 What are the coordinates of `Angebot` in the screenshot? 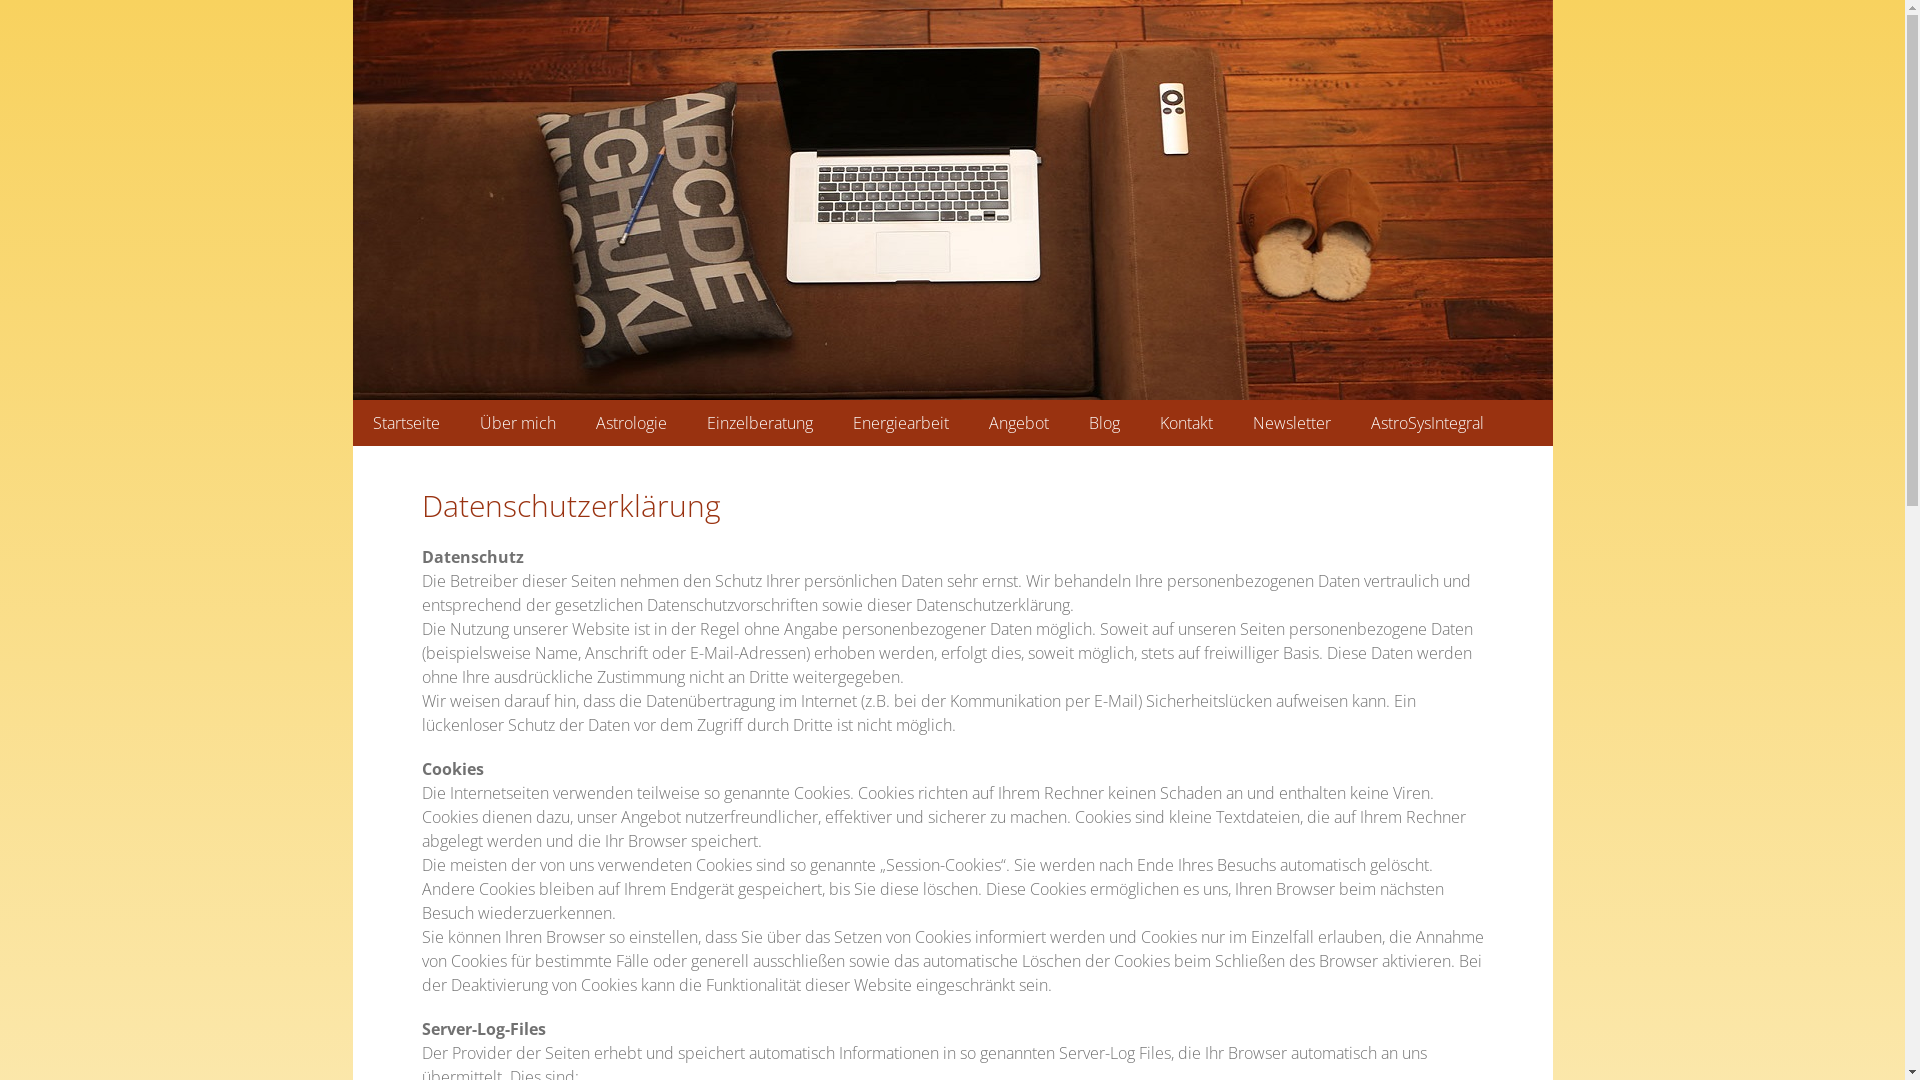 It's located at (1018, 423).